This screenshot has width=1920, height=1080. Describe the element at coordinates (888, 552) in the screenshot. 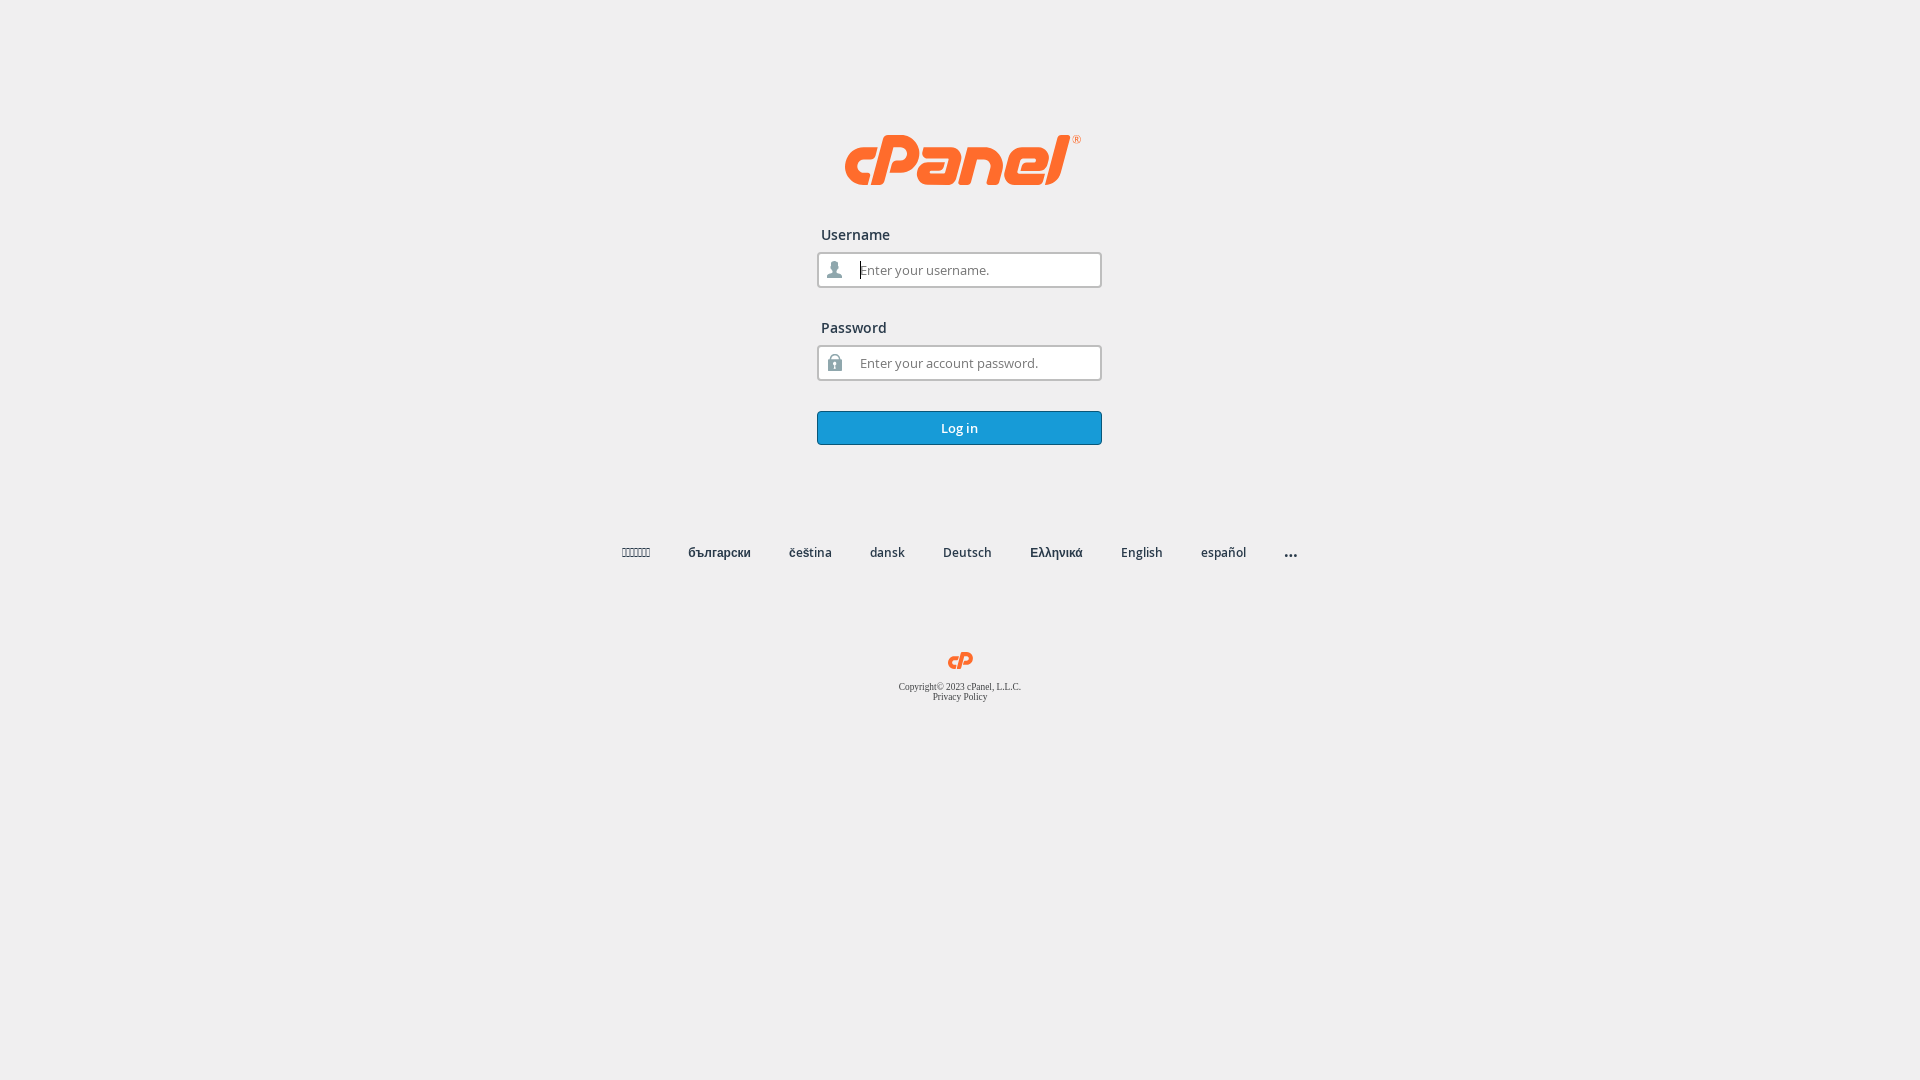

I see `dansk` at that location.